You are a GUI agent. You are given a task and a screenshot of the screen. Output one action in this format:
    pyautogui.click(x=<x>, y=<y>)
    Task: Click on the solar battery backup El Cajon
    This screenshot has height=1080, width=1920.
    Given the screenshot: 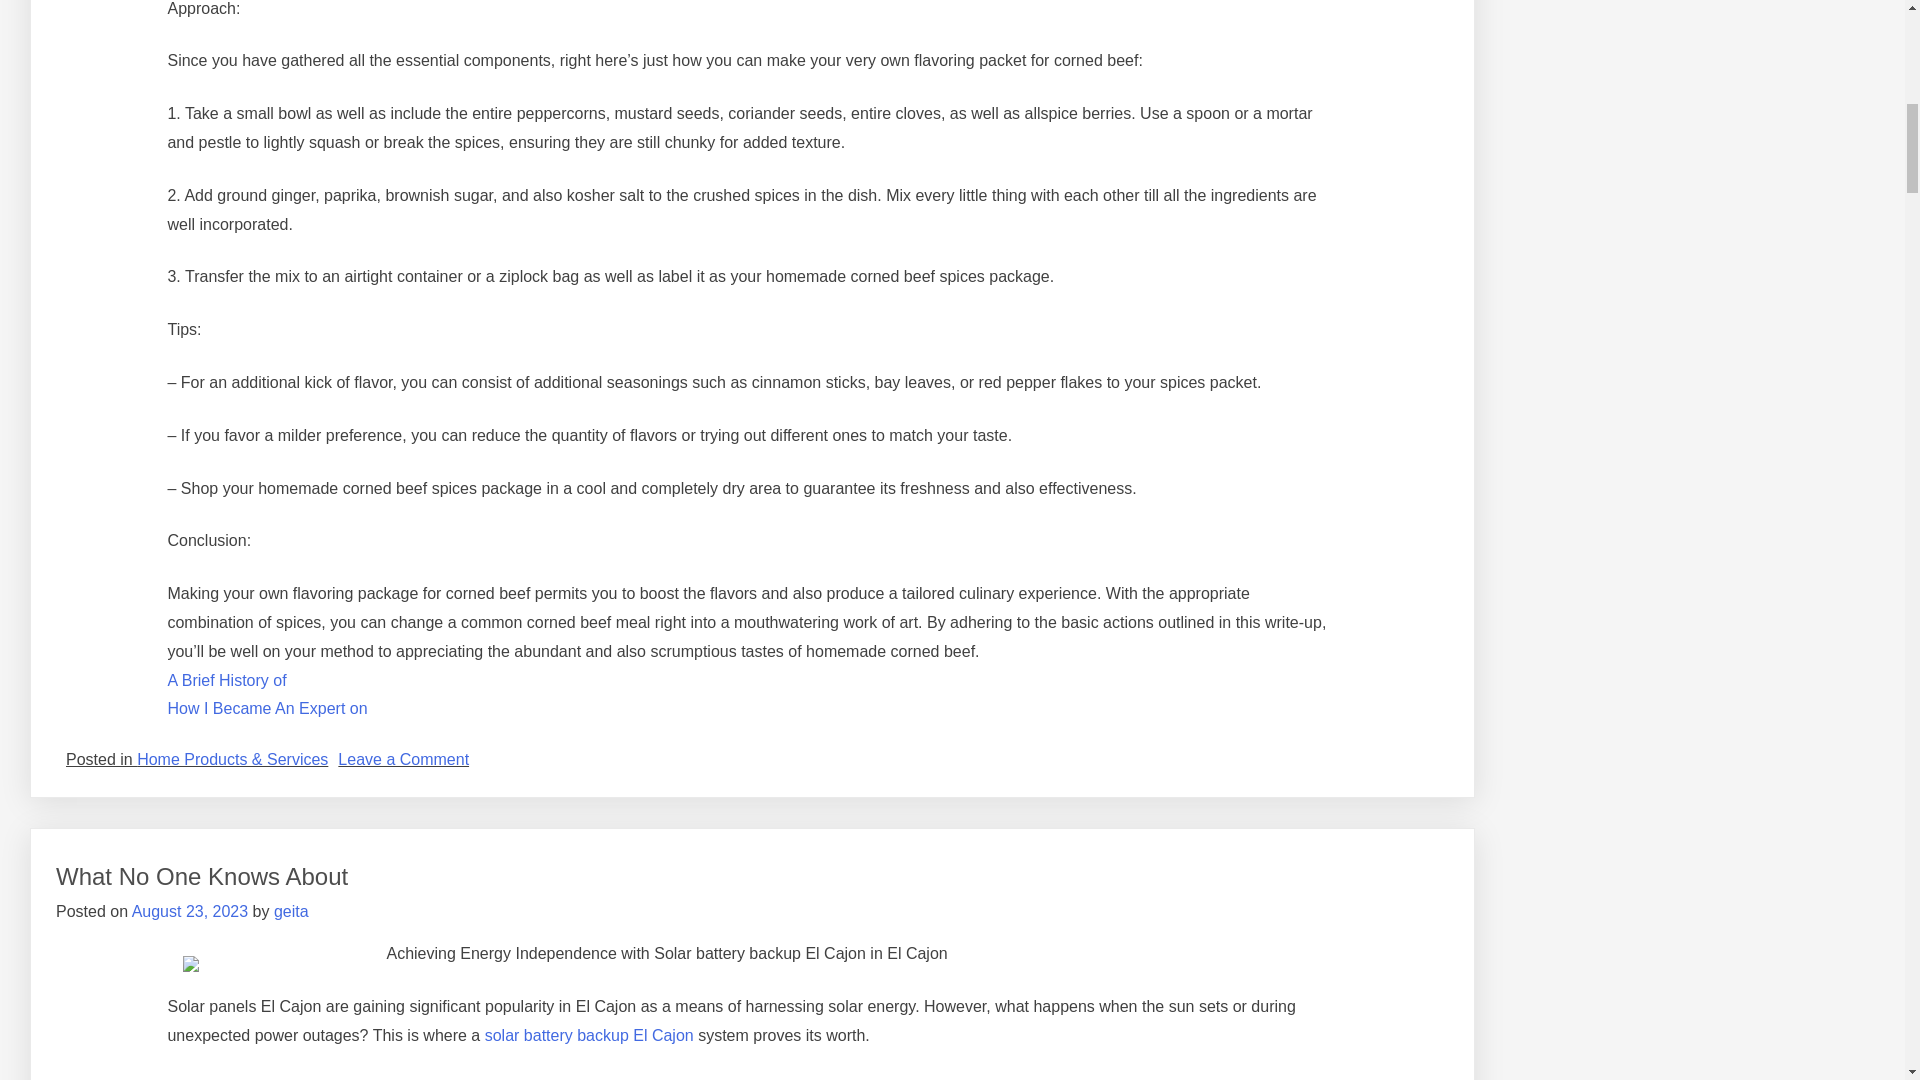 What is the action you would take?
    pyautogui.click(x=589, y=1036)
    